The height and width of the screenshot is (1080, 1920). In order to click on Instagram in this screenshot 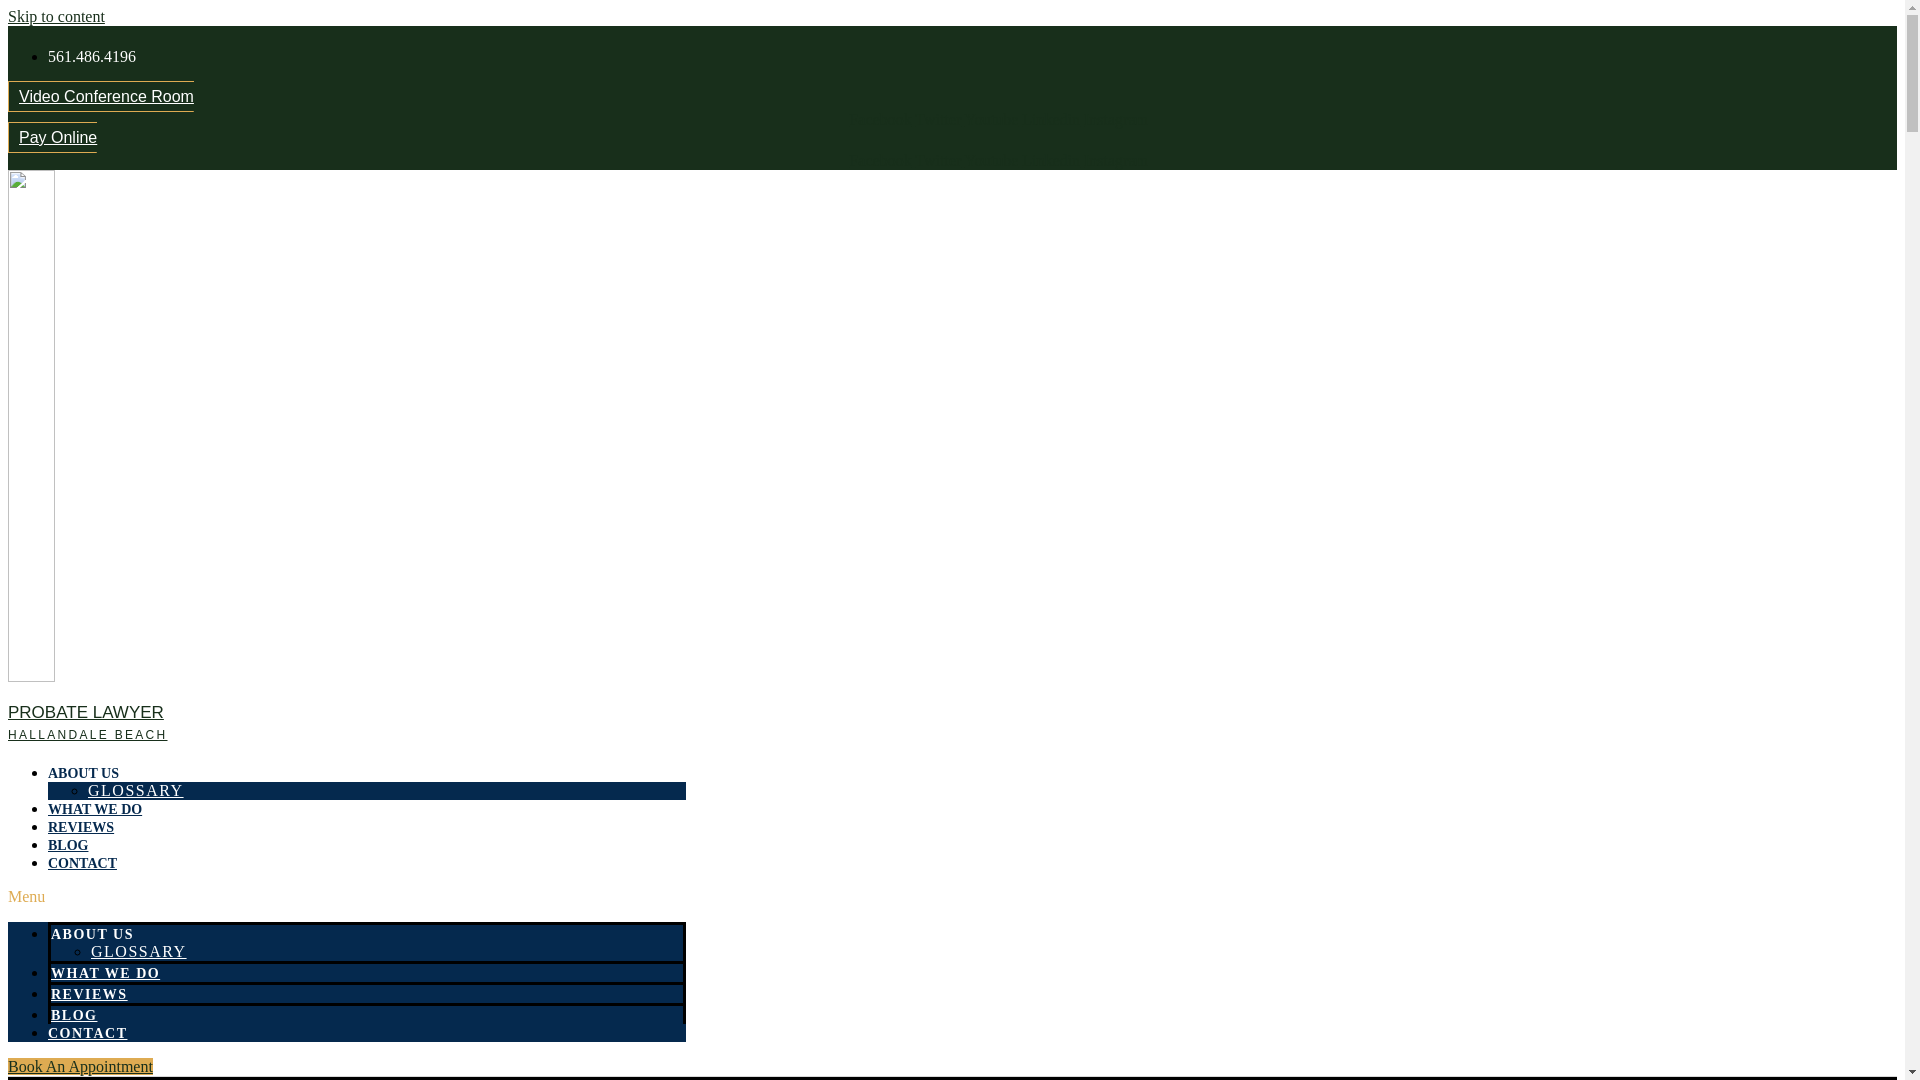, I will do `click(1116, 120)`.